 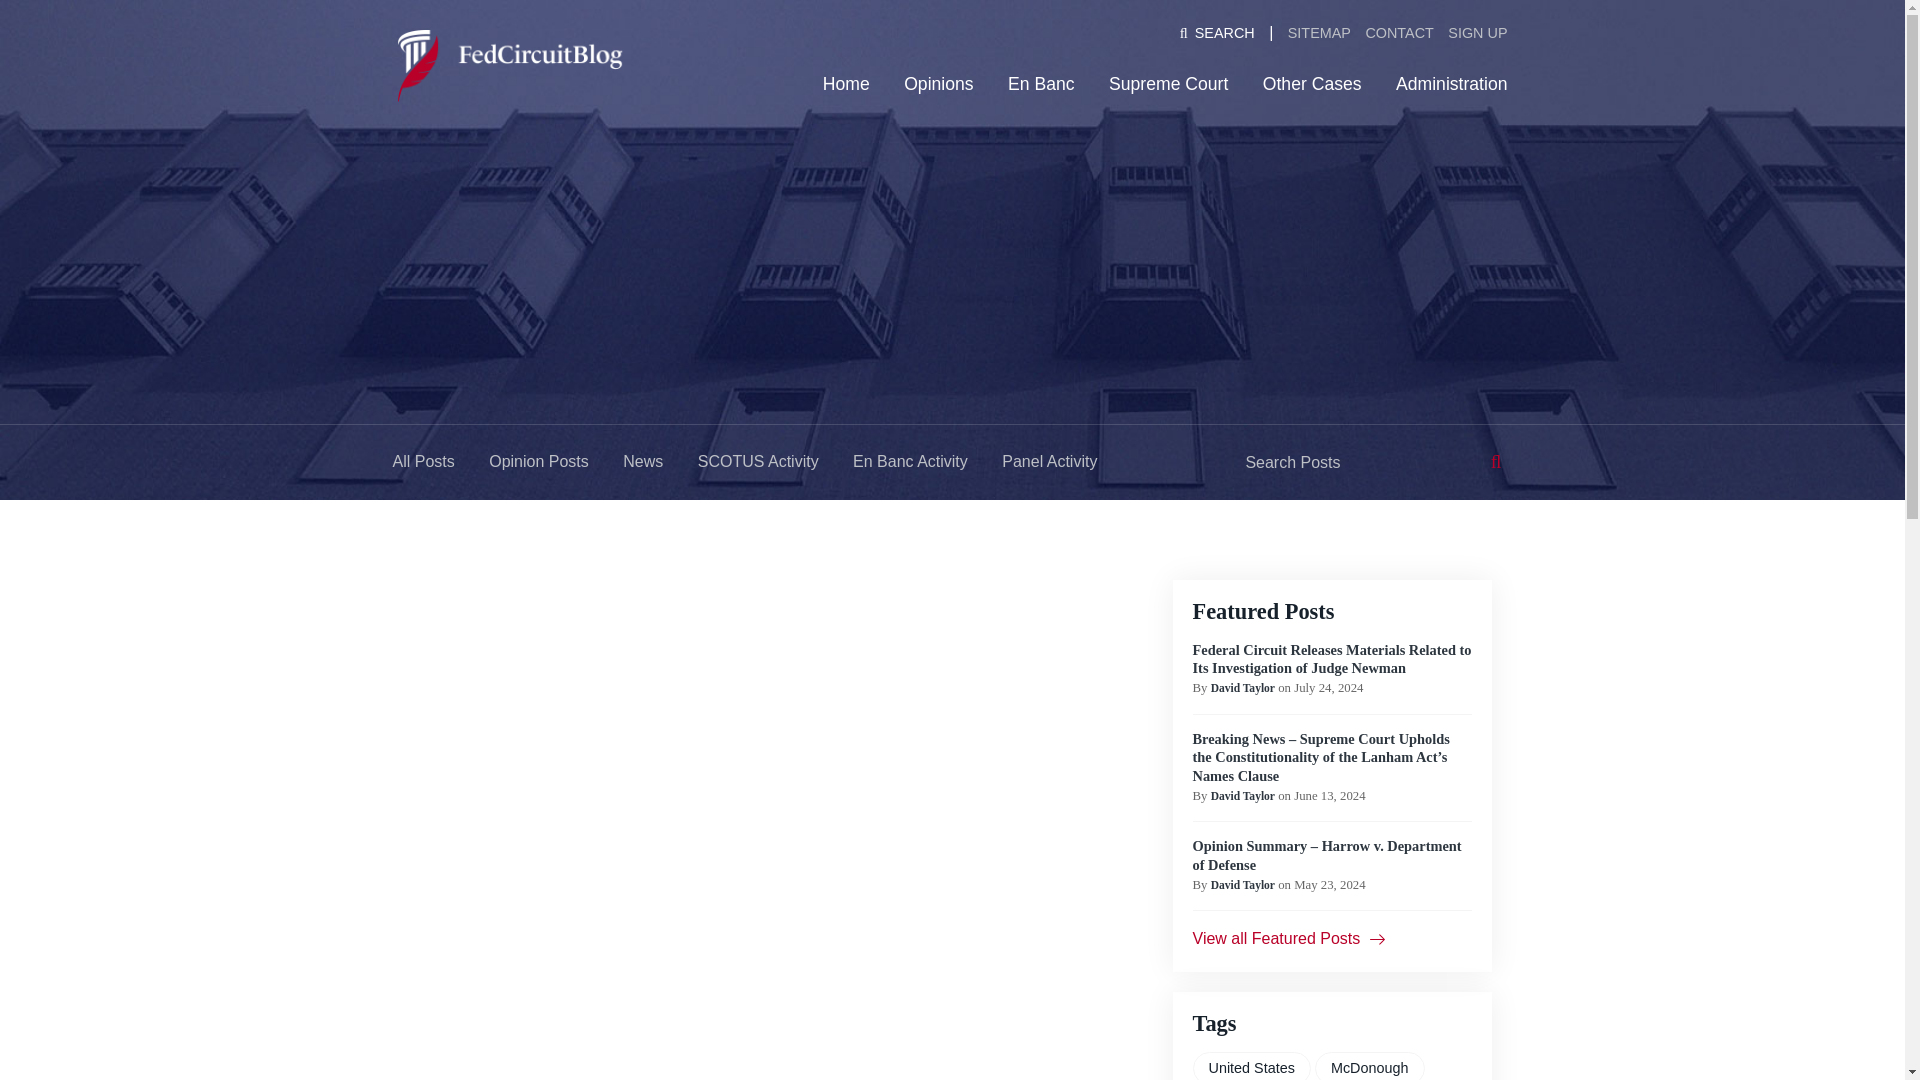 What do you see at coordinates (1042, 83) in the screenshot?
I see `En Banc` at bounding box center [1042, 83].